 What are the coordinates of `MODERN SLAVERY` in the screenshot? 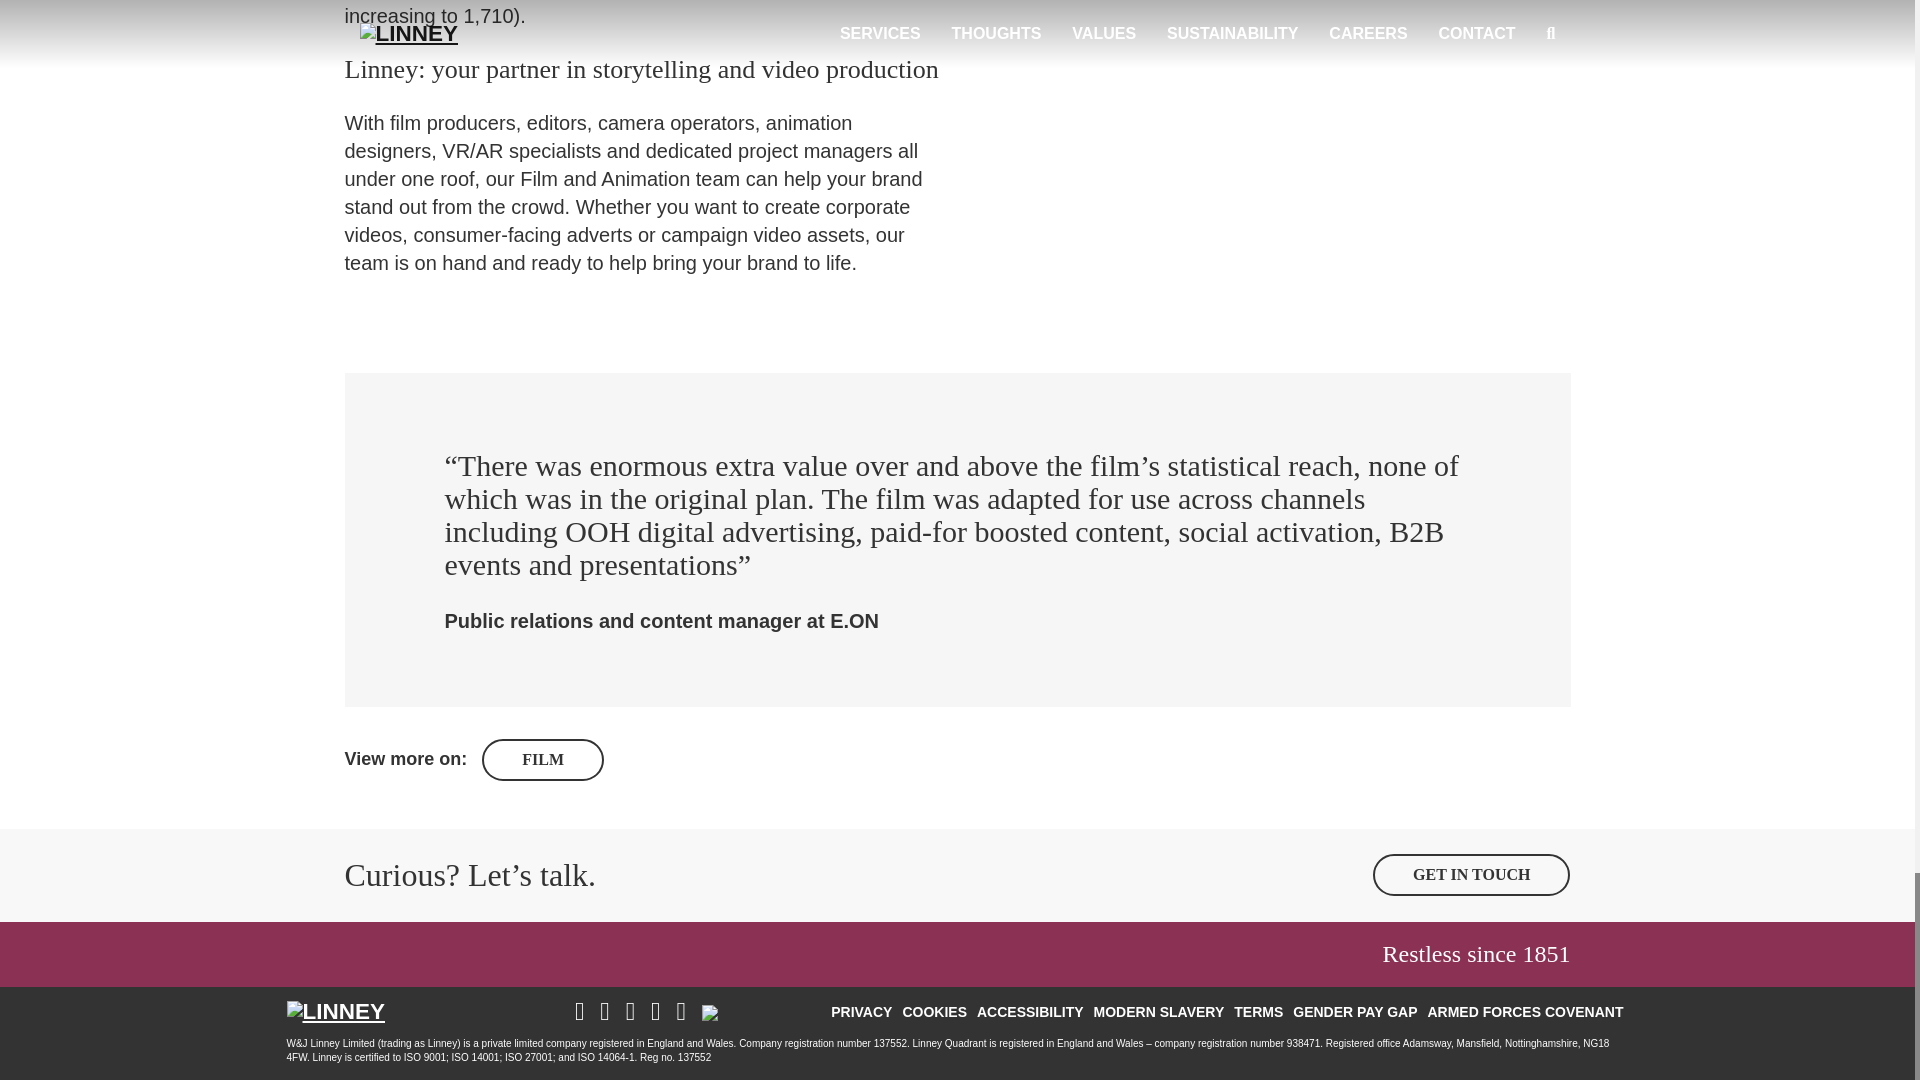 It's located at (1159, 1012).